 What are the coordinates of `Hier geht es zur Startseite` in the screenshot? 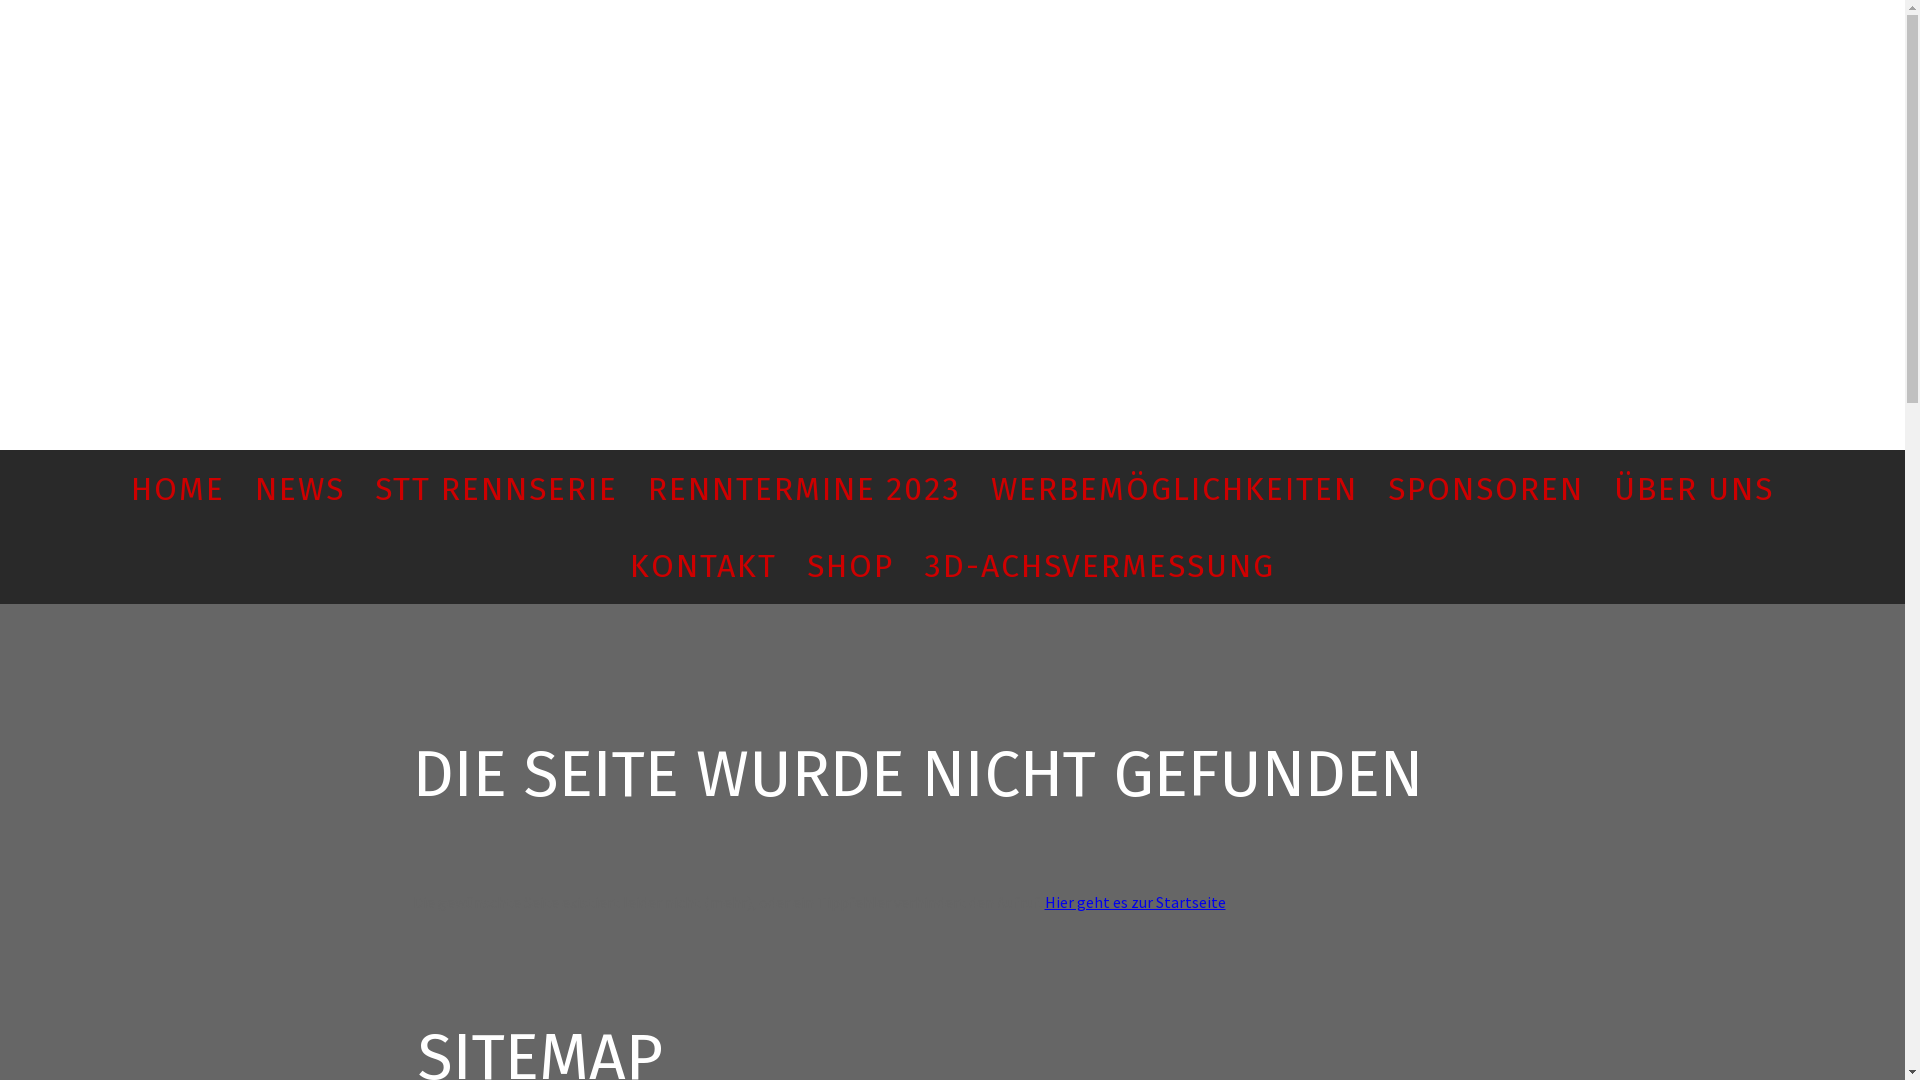 It's located at (1134, 902).